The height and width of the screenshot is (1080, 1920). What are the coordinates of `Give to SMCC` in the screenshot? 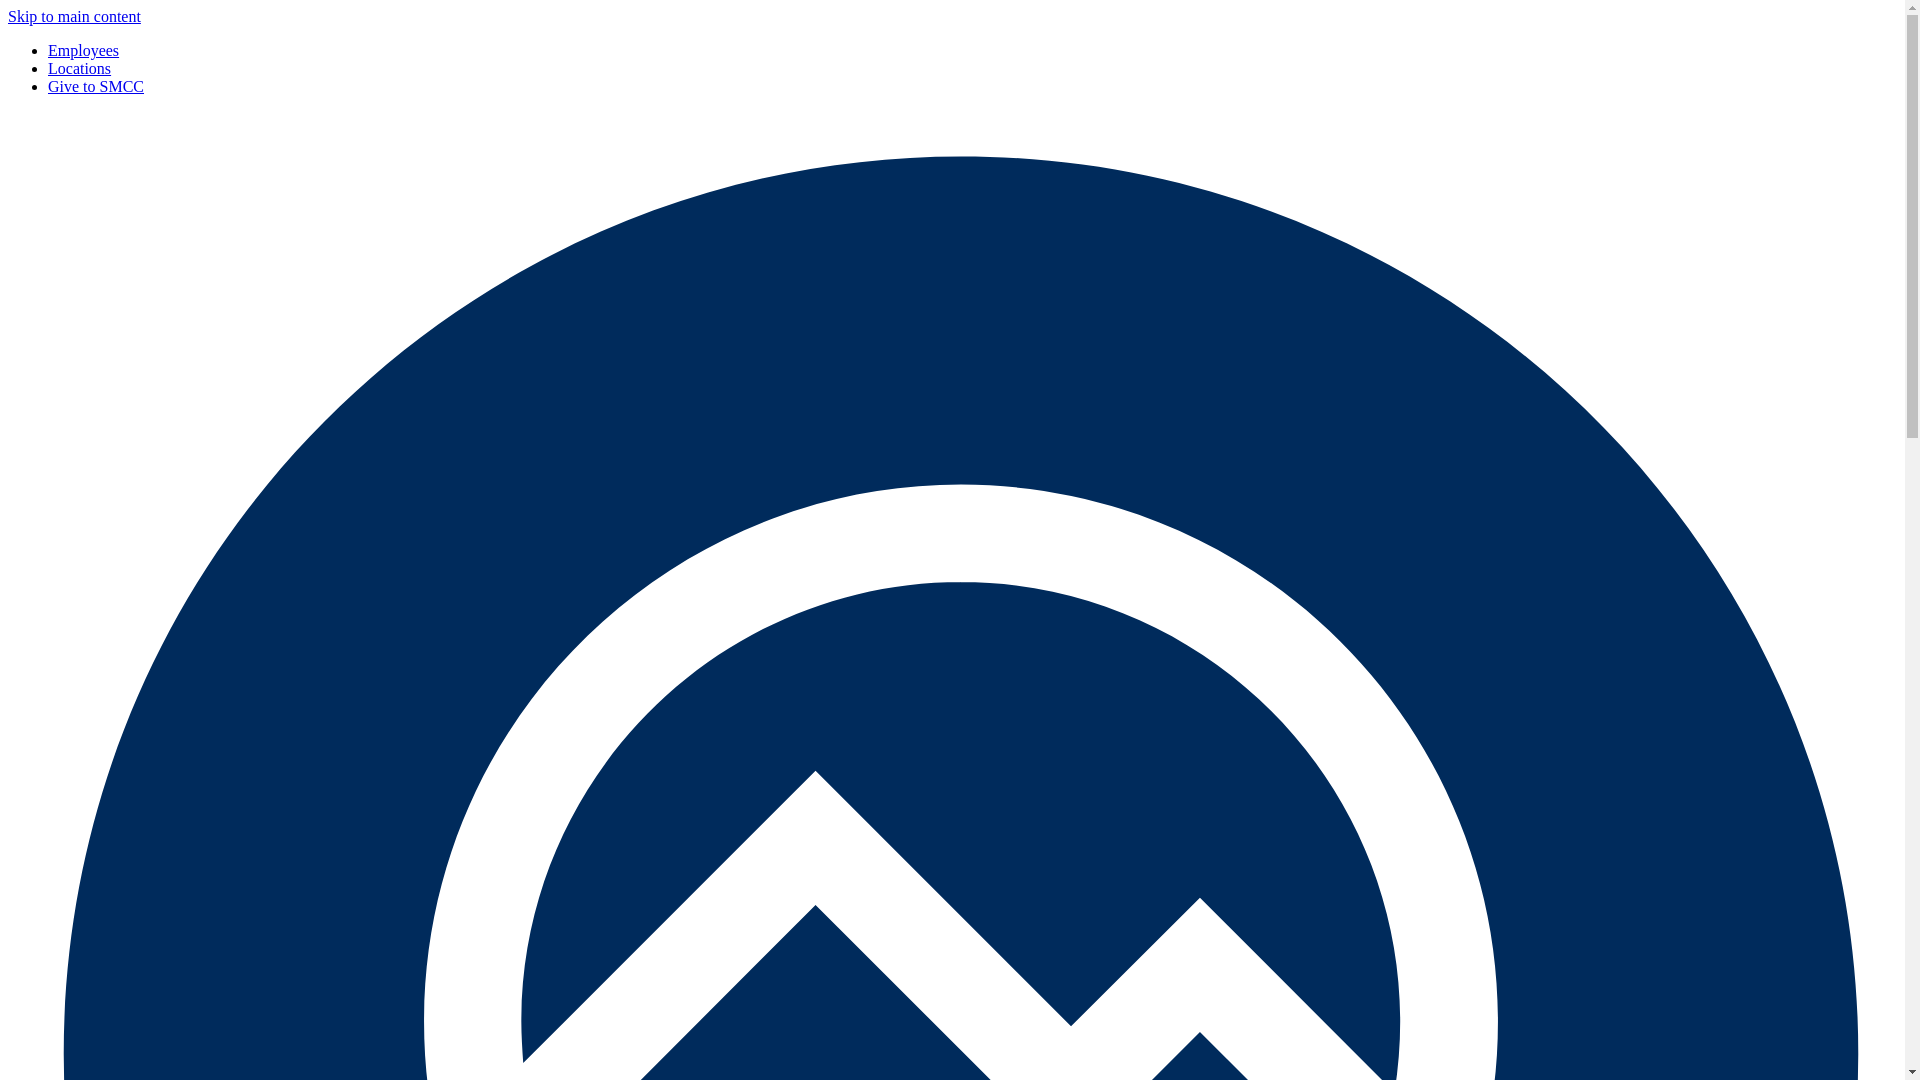 It's located at (96, 86).